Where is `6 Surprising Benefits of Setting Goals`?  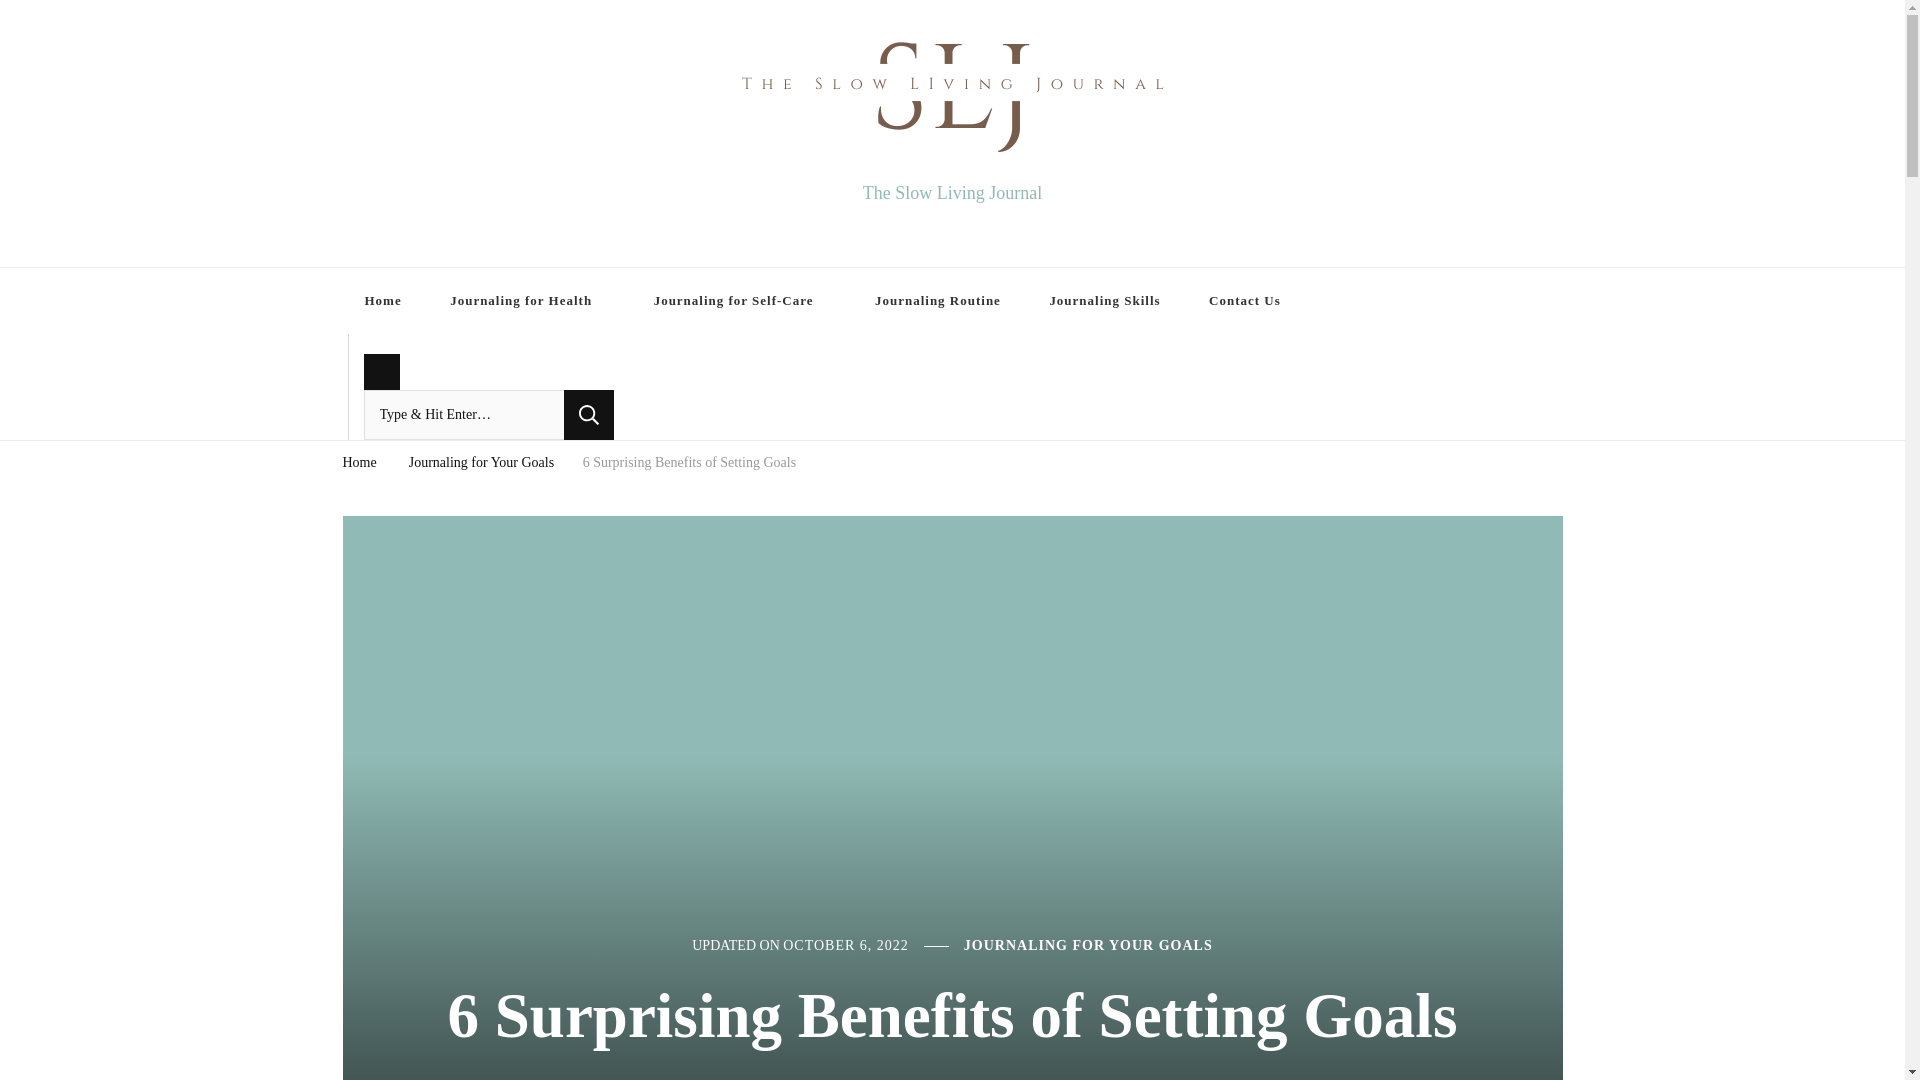 6 Surprising Benefits of Setting Goals is located at coordinates (690, 464).